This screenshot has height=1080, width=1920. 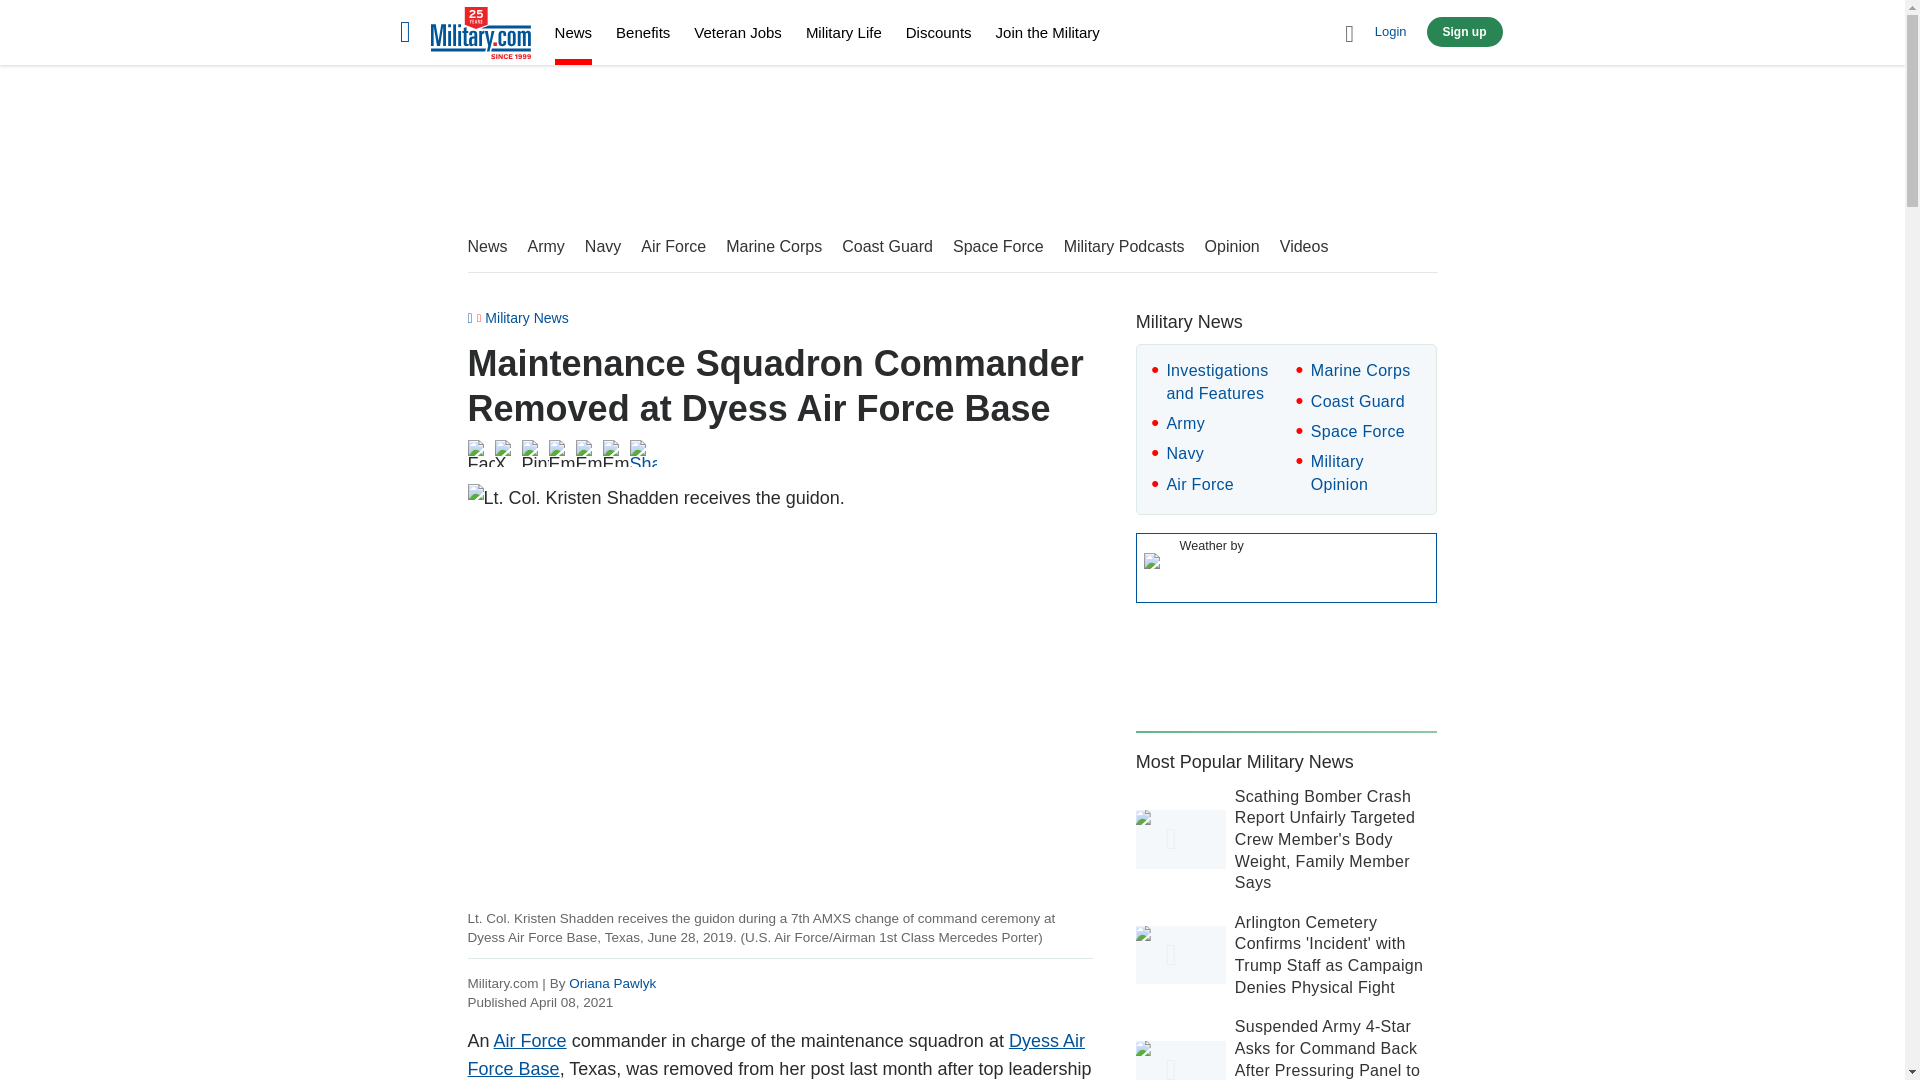 What do you see at coordinates (643, 32) in the screenshot?
I see `Benefits` at bounding box center [643, 32].